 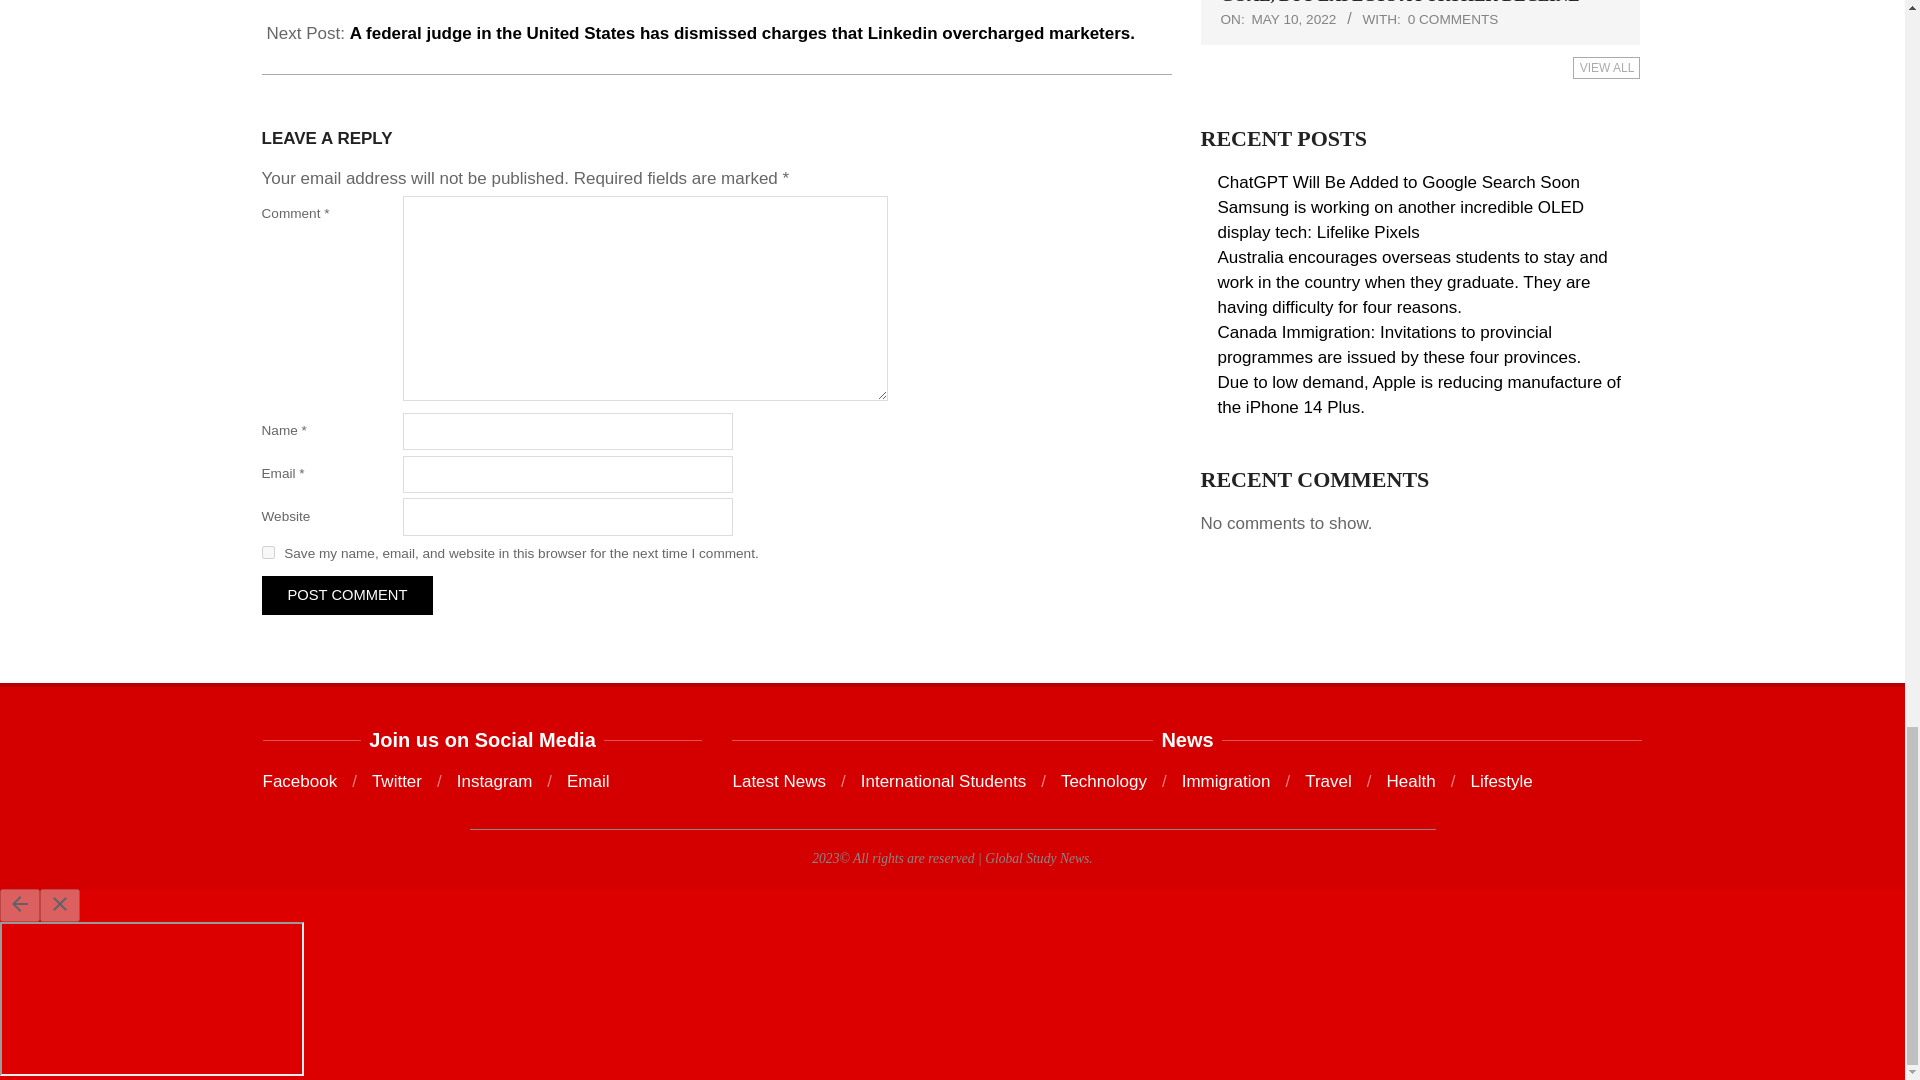 What do you see at coordinates (268, 552) in the screenshot?
I see `yes` at bounding box center [268, 552].